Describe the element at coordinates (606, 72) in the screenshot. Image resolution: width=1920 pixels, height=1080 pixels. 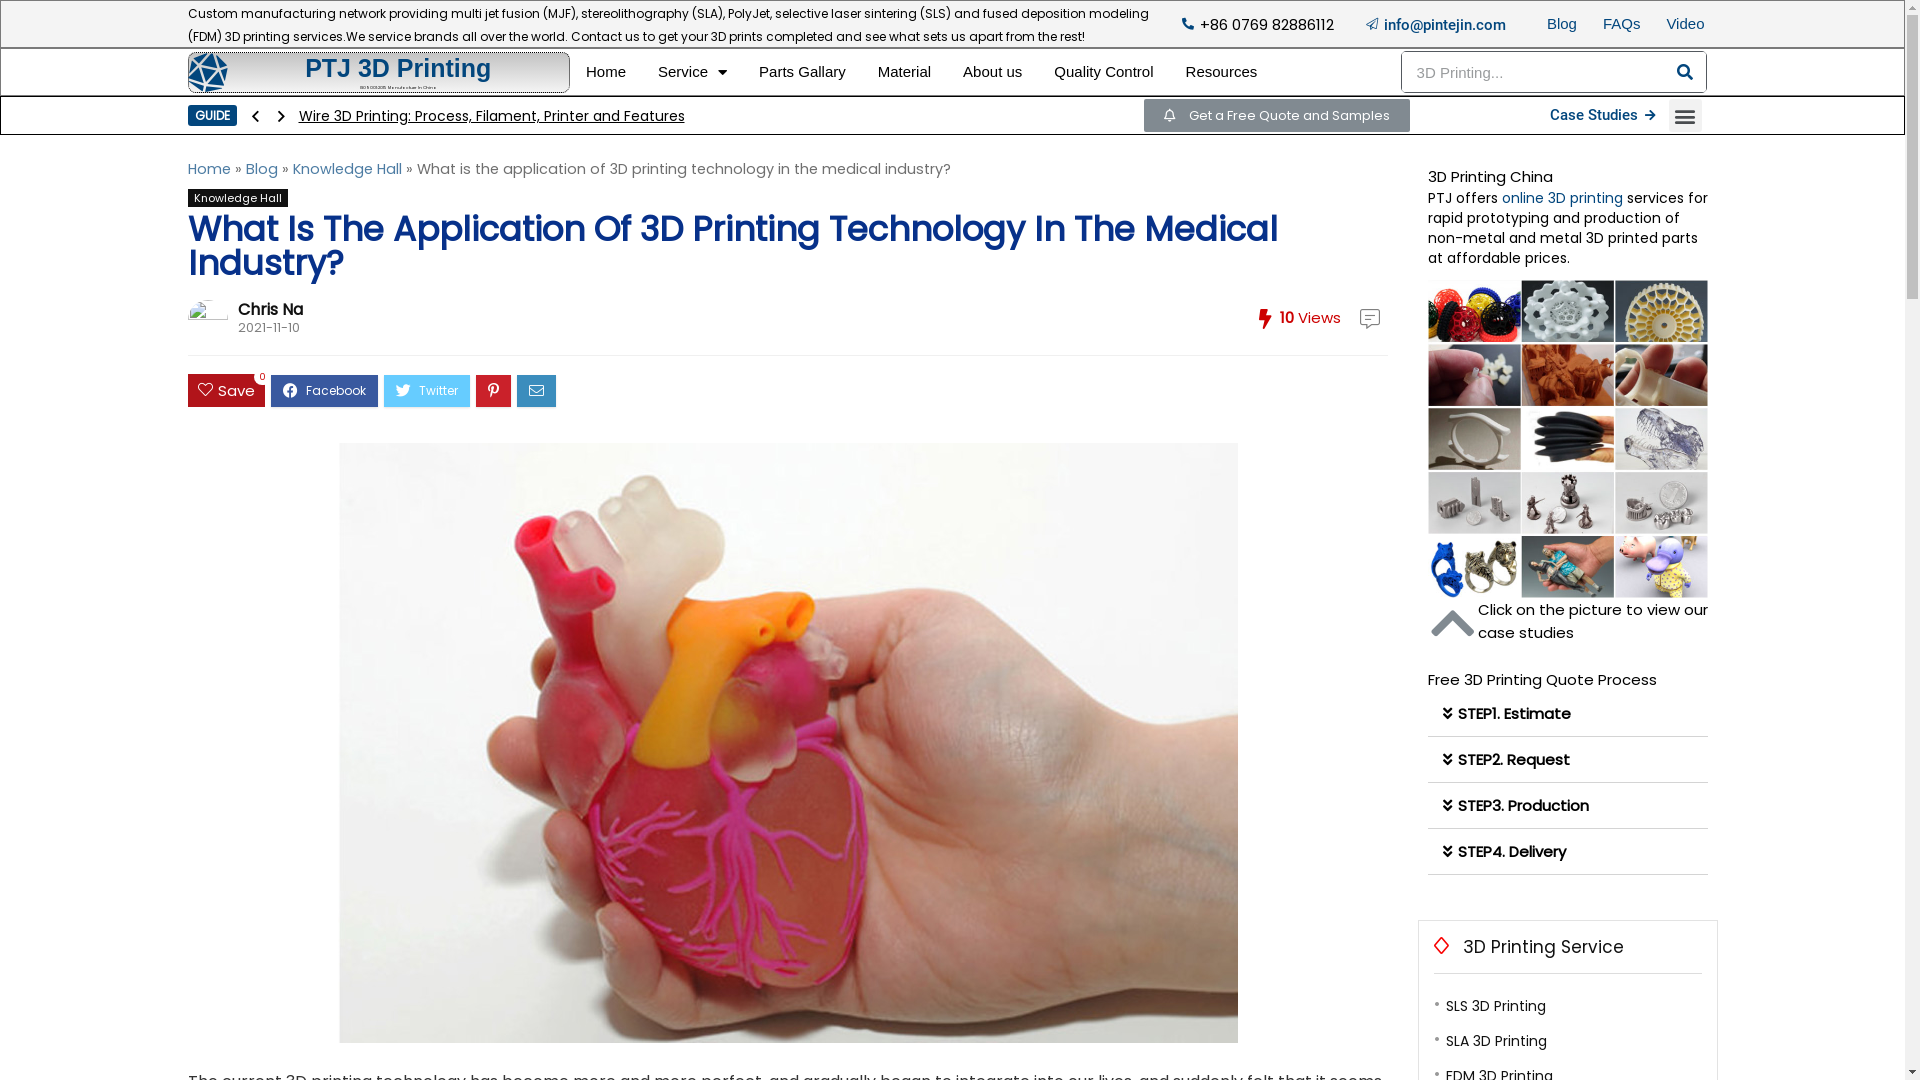
I see `Home` at that location.